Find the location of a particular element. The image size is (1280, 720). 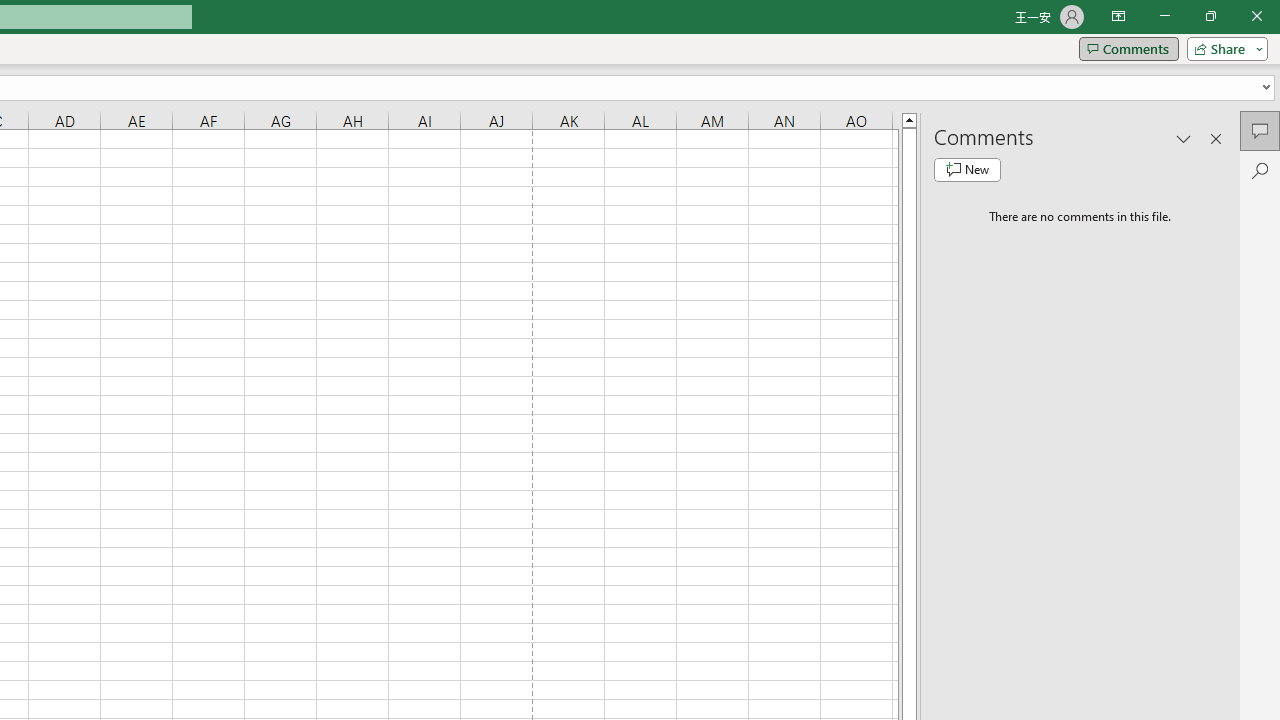

New comment is located at coordinates (967, 170).